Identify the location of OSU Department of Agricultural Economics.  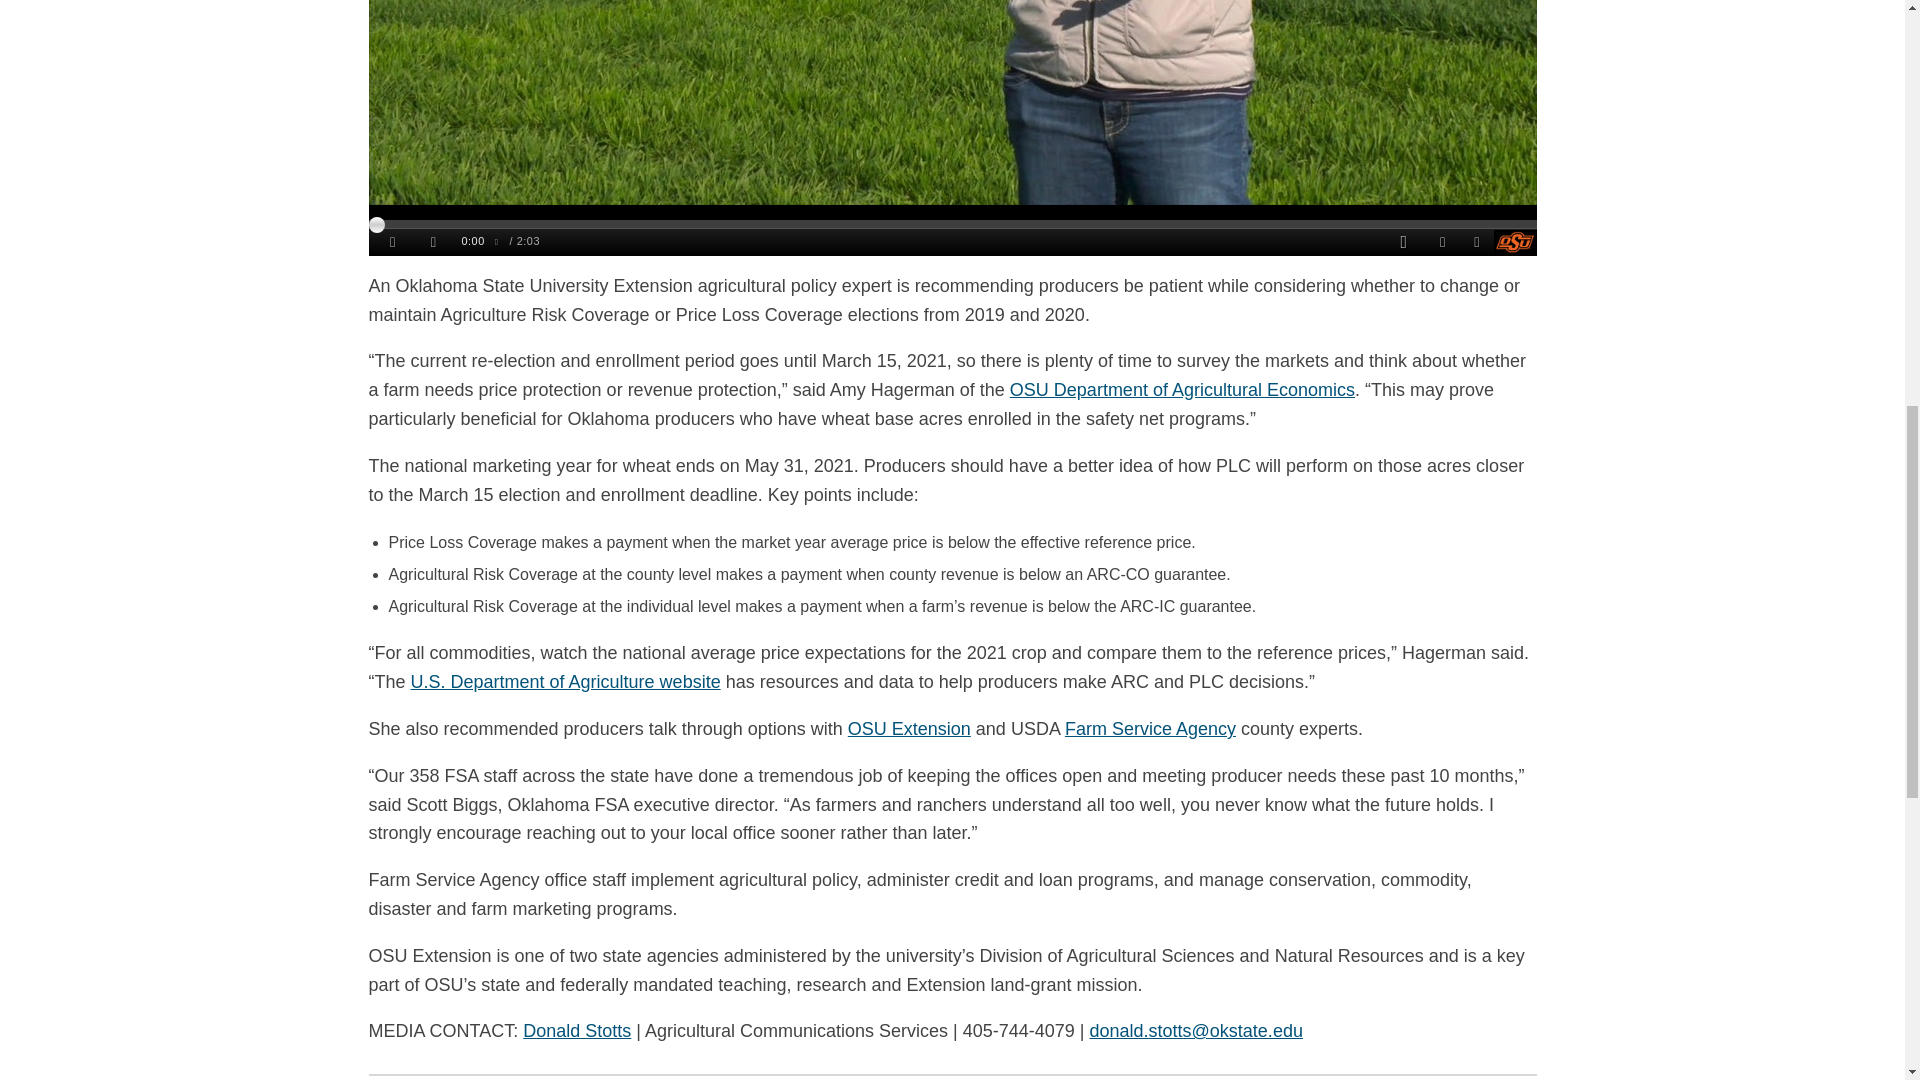
(1182, 390).